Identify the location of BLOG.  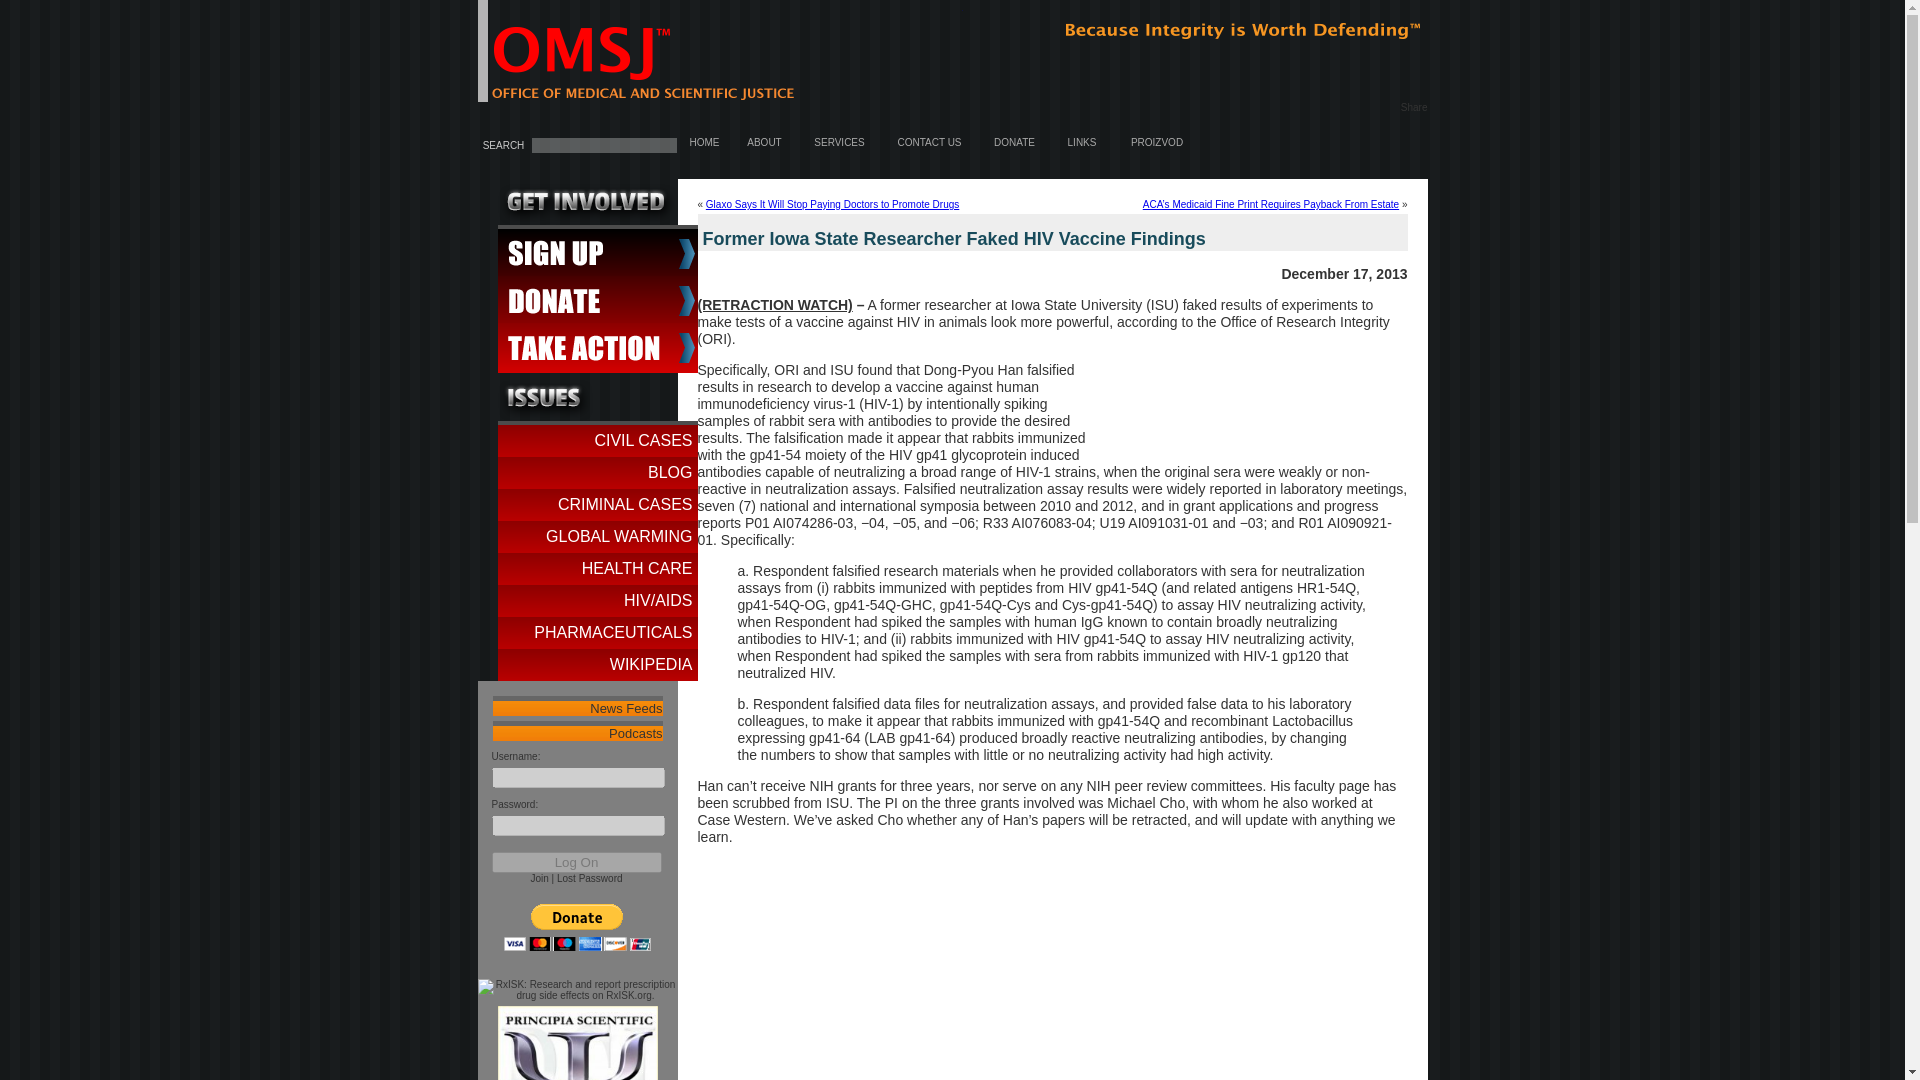
(598, 472).